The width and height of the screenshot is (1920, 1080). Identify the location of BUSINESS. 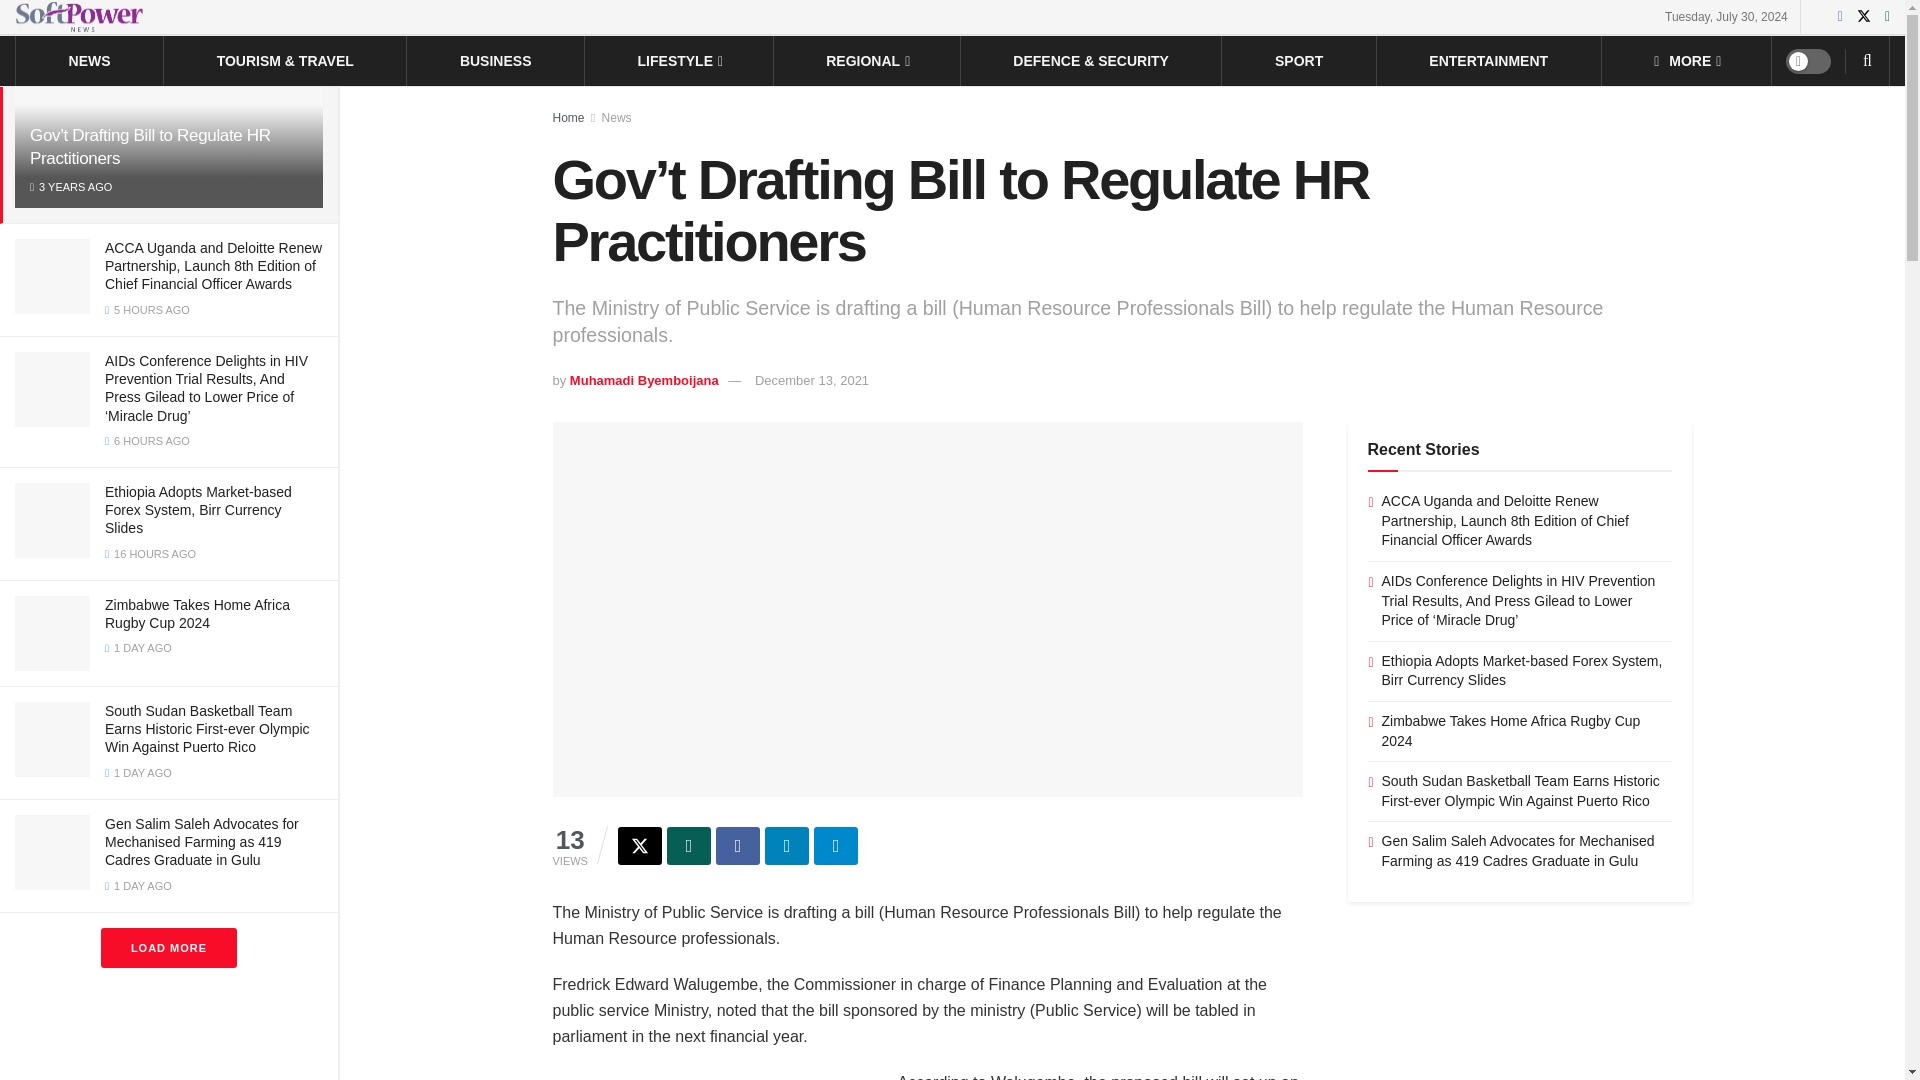
(496, 60).